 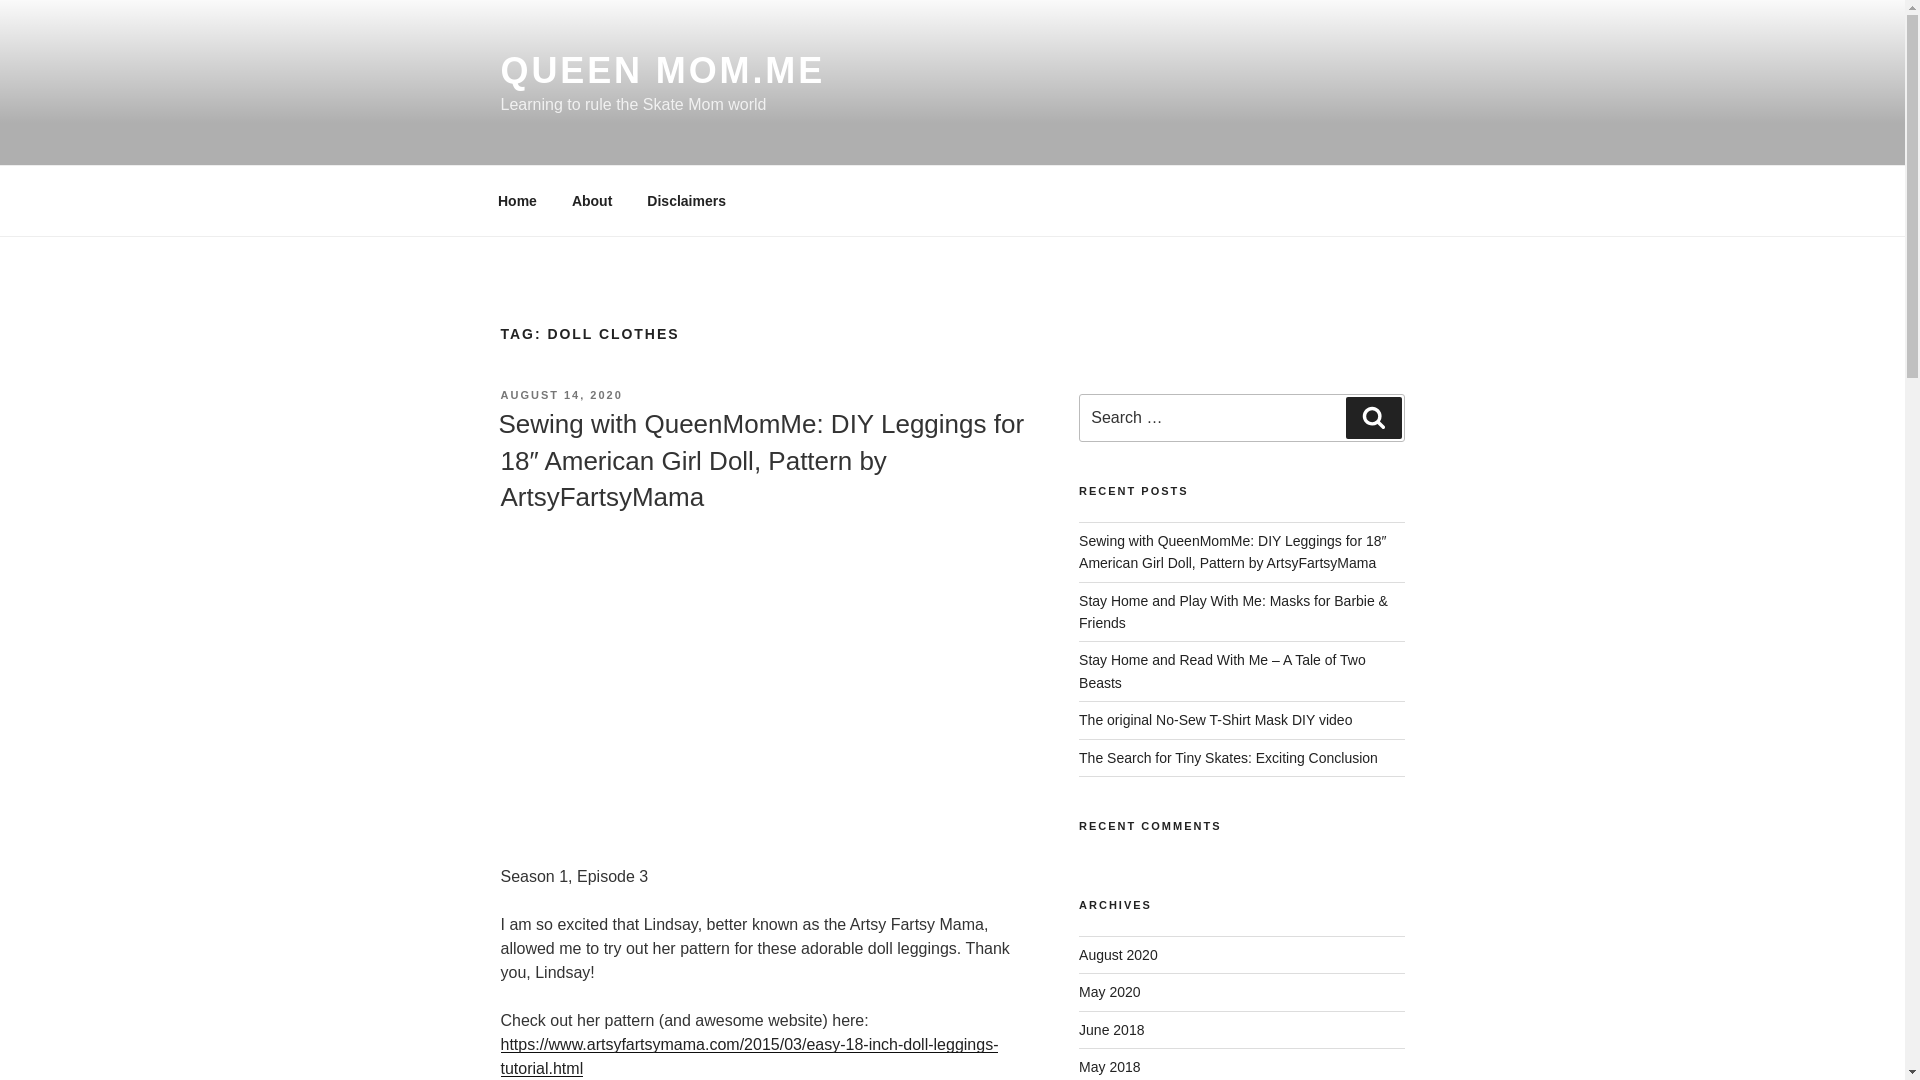 What do you see at coordinates (1215, 719) in the screenshot?
I see `The original No-Sew T-Shirt Mask DIY video` at bounding box center [1215, 719].